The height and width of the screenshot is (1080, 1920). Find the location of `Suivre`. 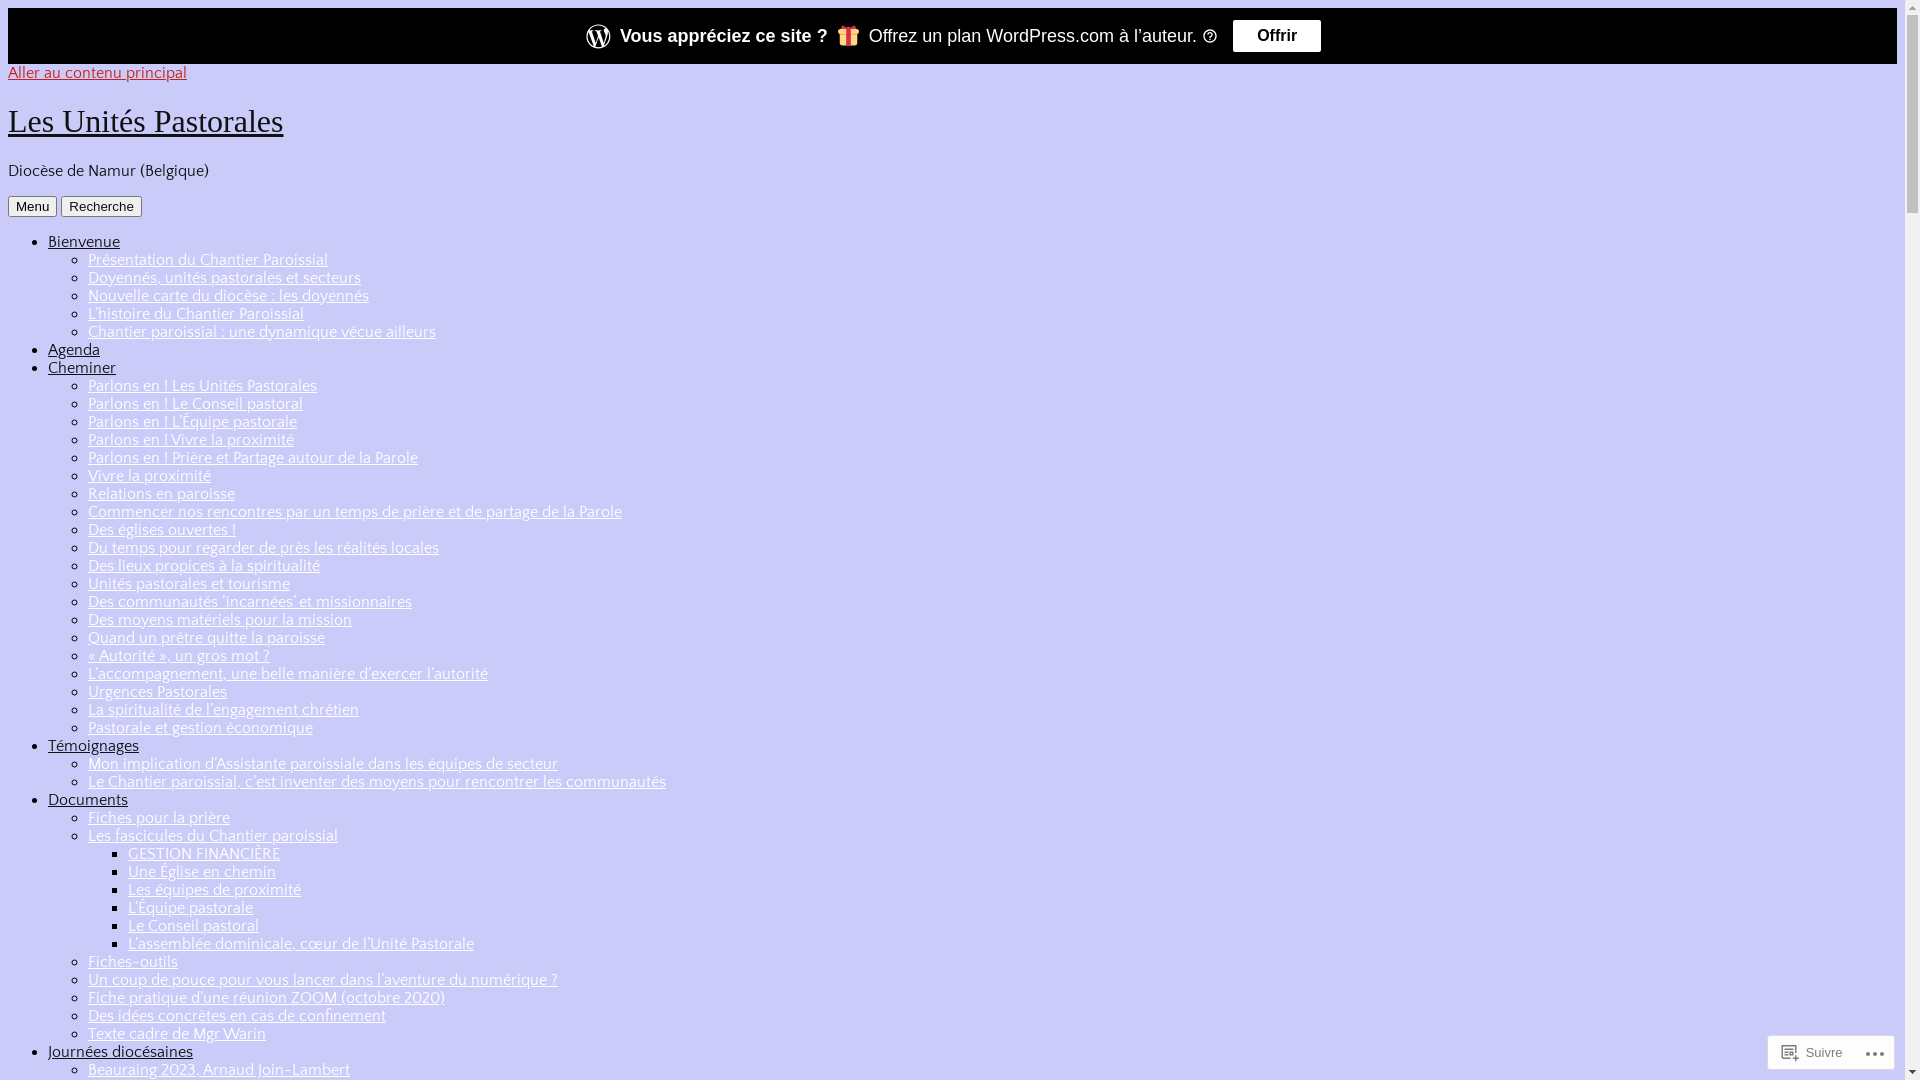

Suivre is located at coordinates (1812, 1052).